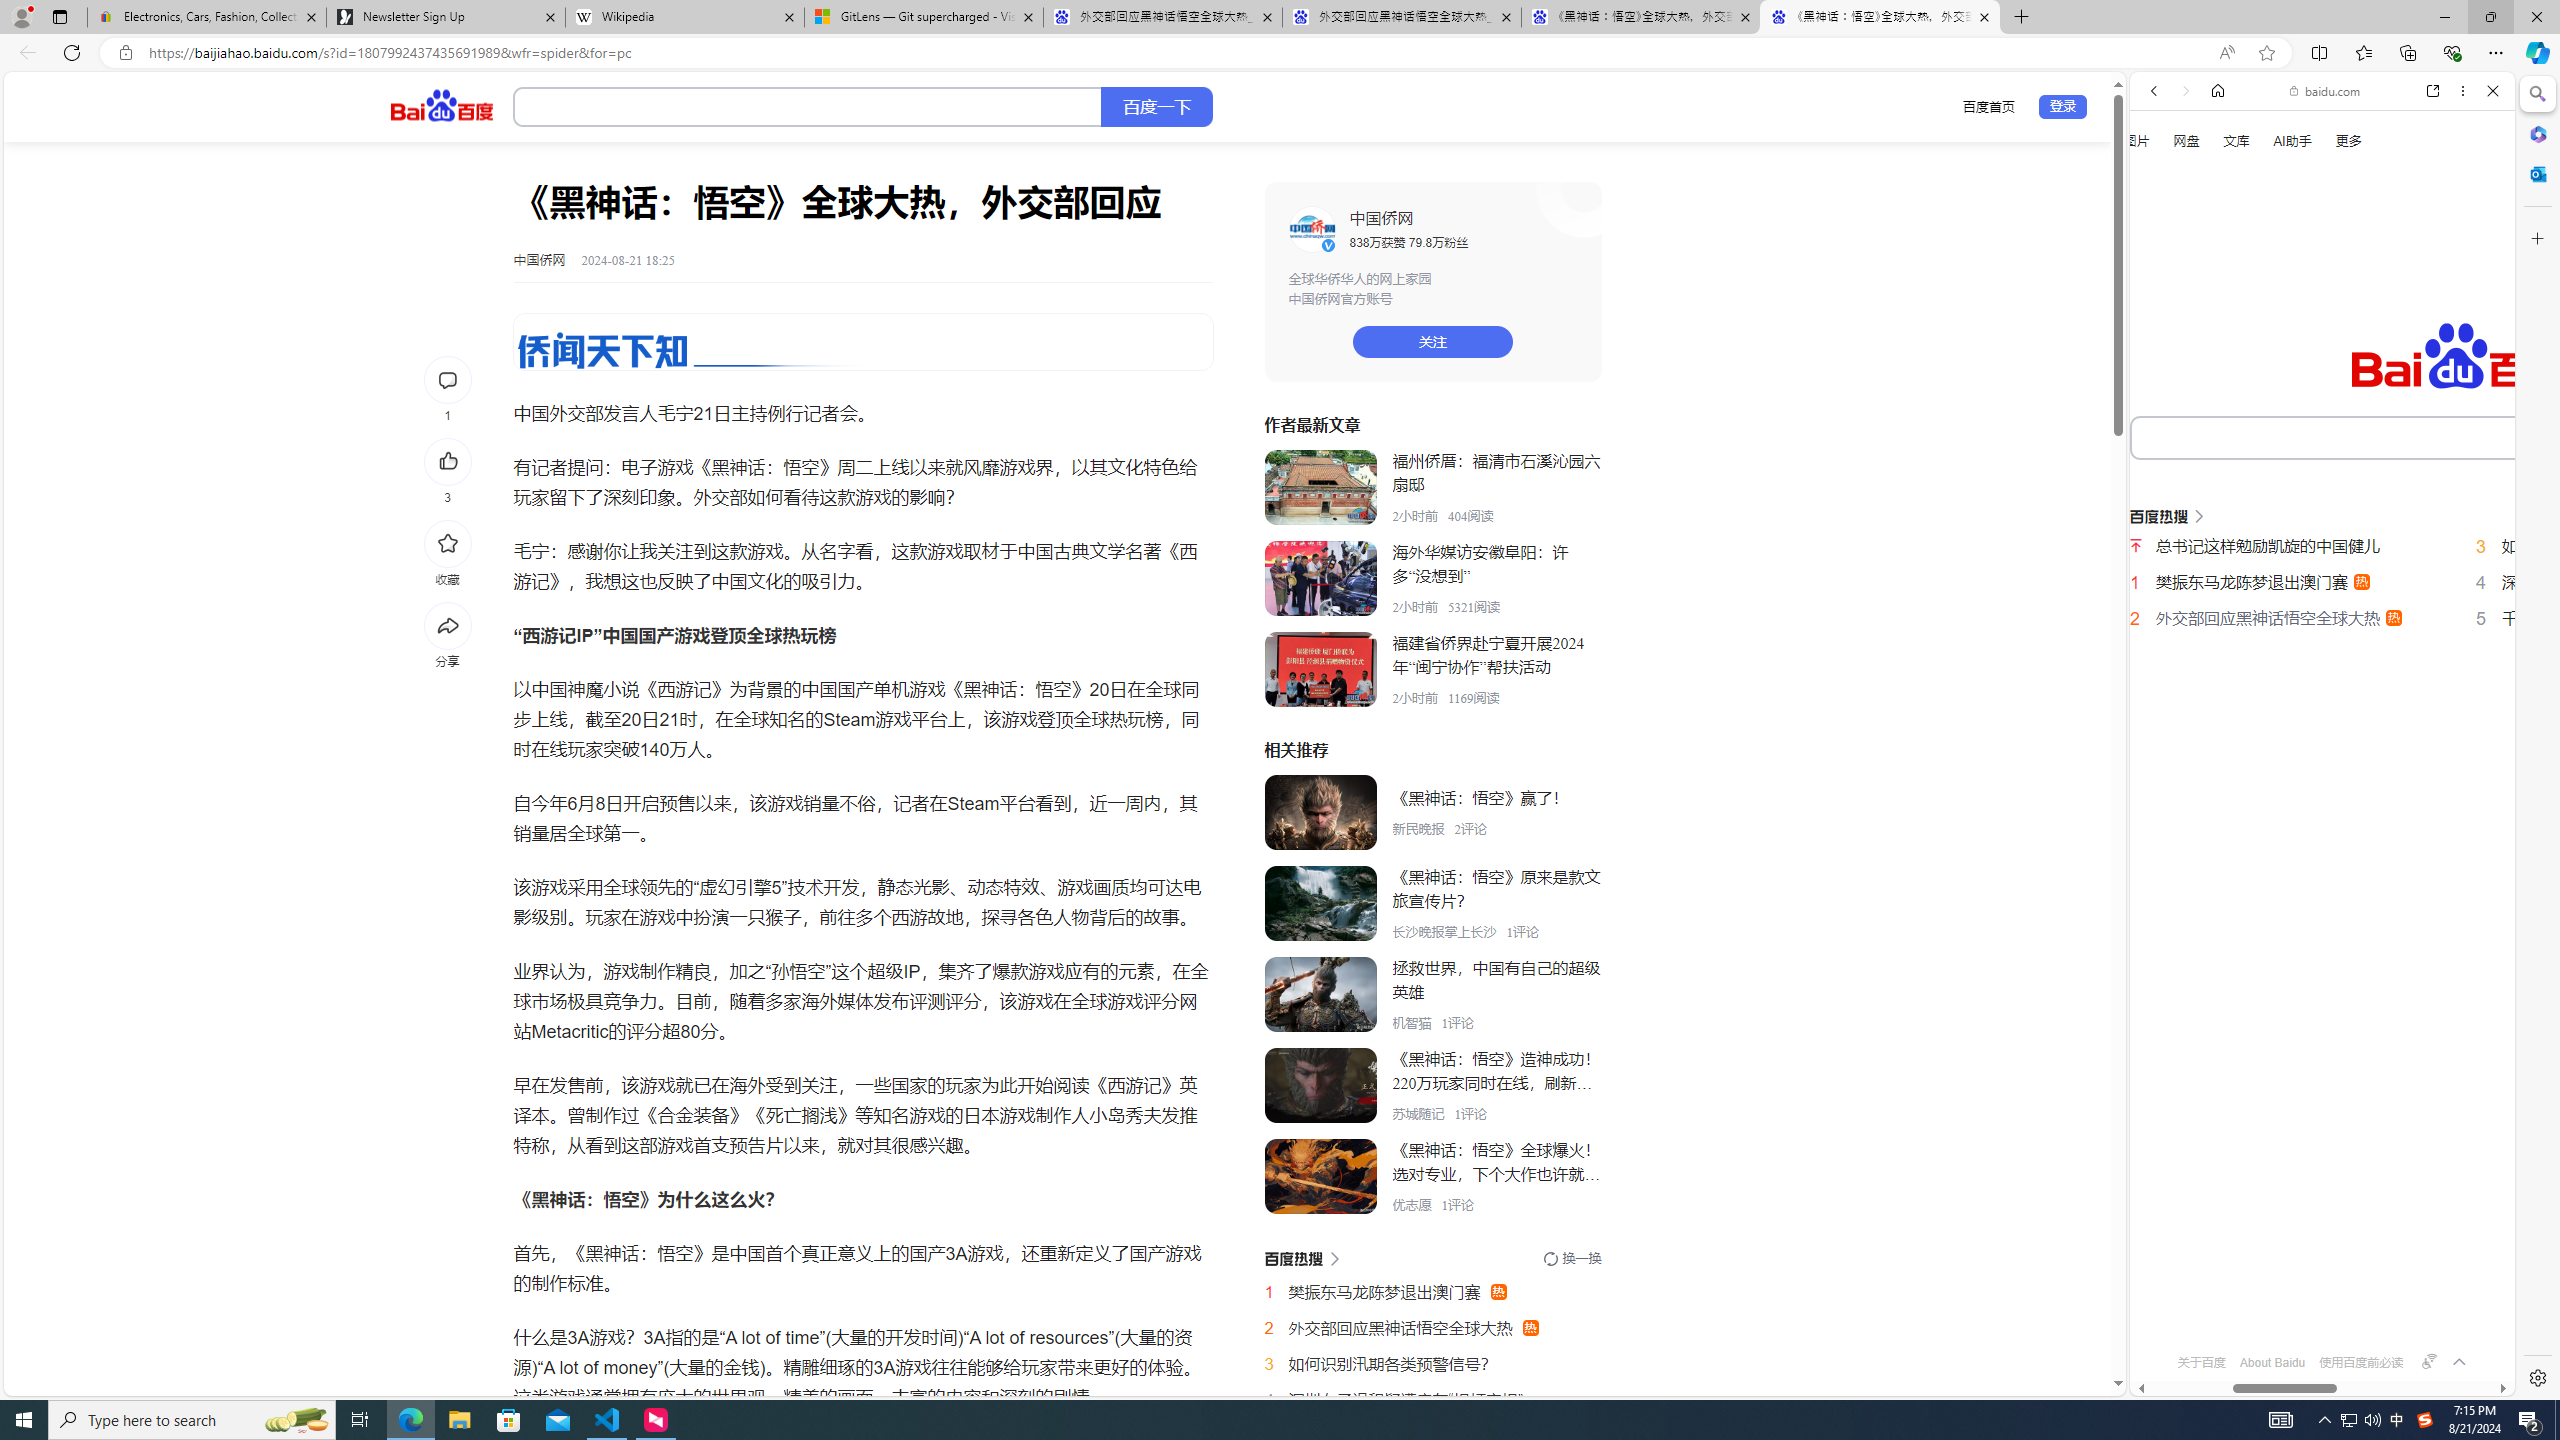 This screenshot has height=1440, width=2560. What do you see at coordinates (1320, 670) in the screenshot?
I see `Class: _3aYo6` at bounding box center [1320, 670].